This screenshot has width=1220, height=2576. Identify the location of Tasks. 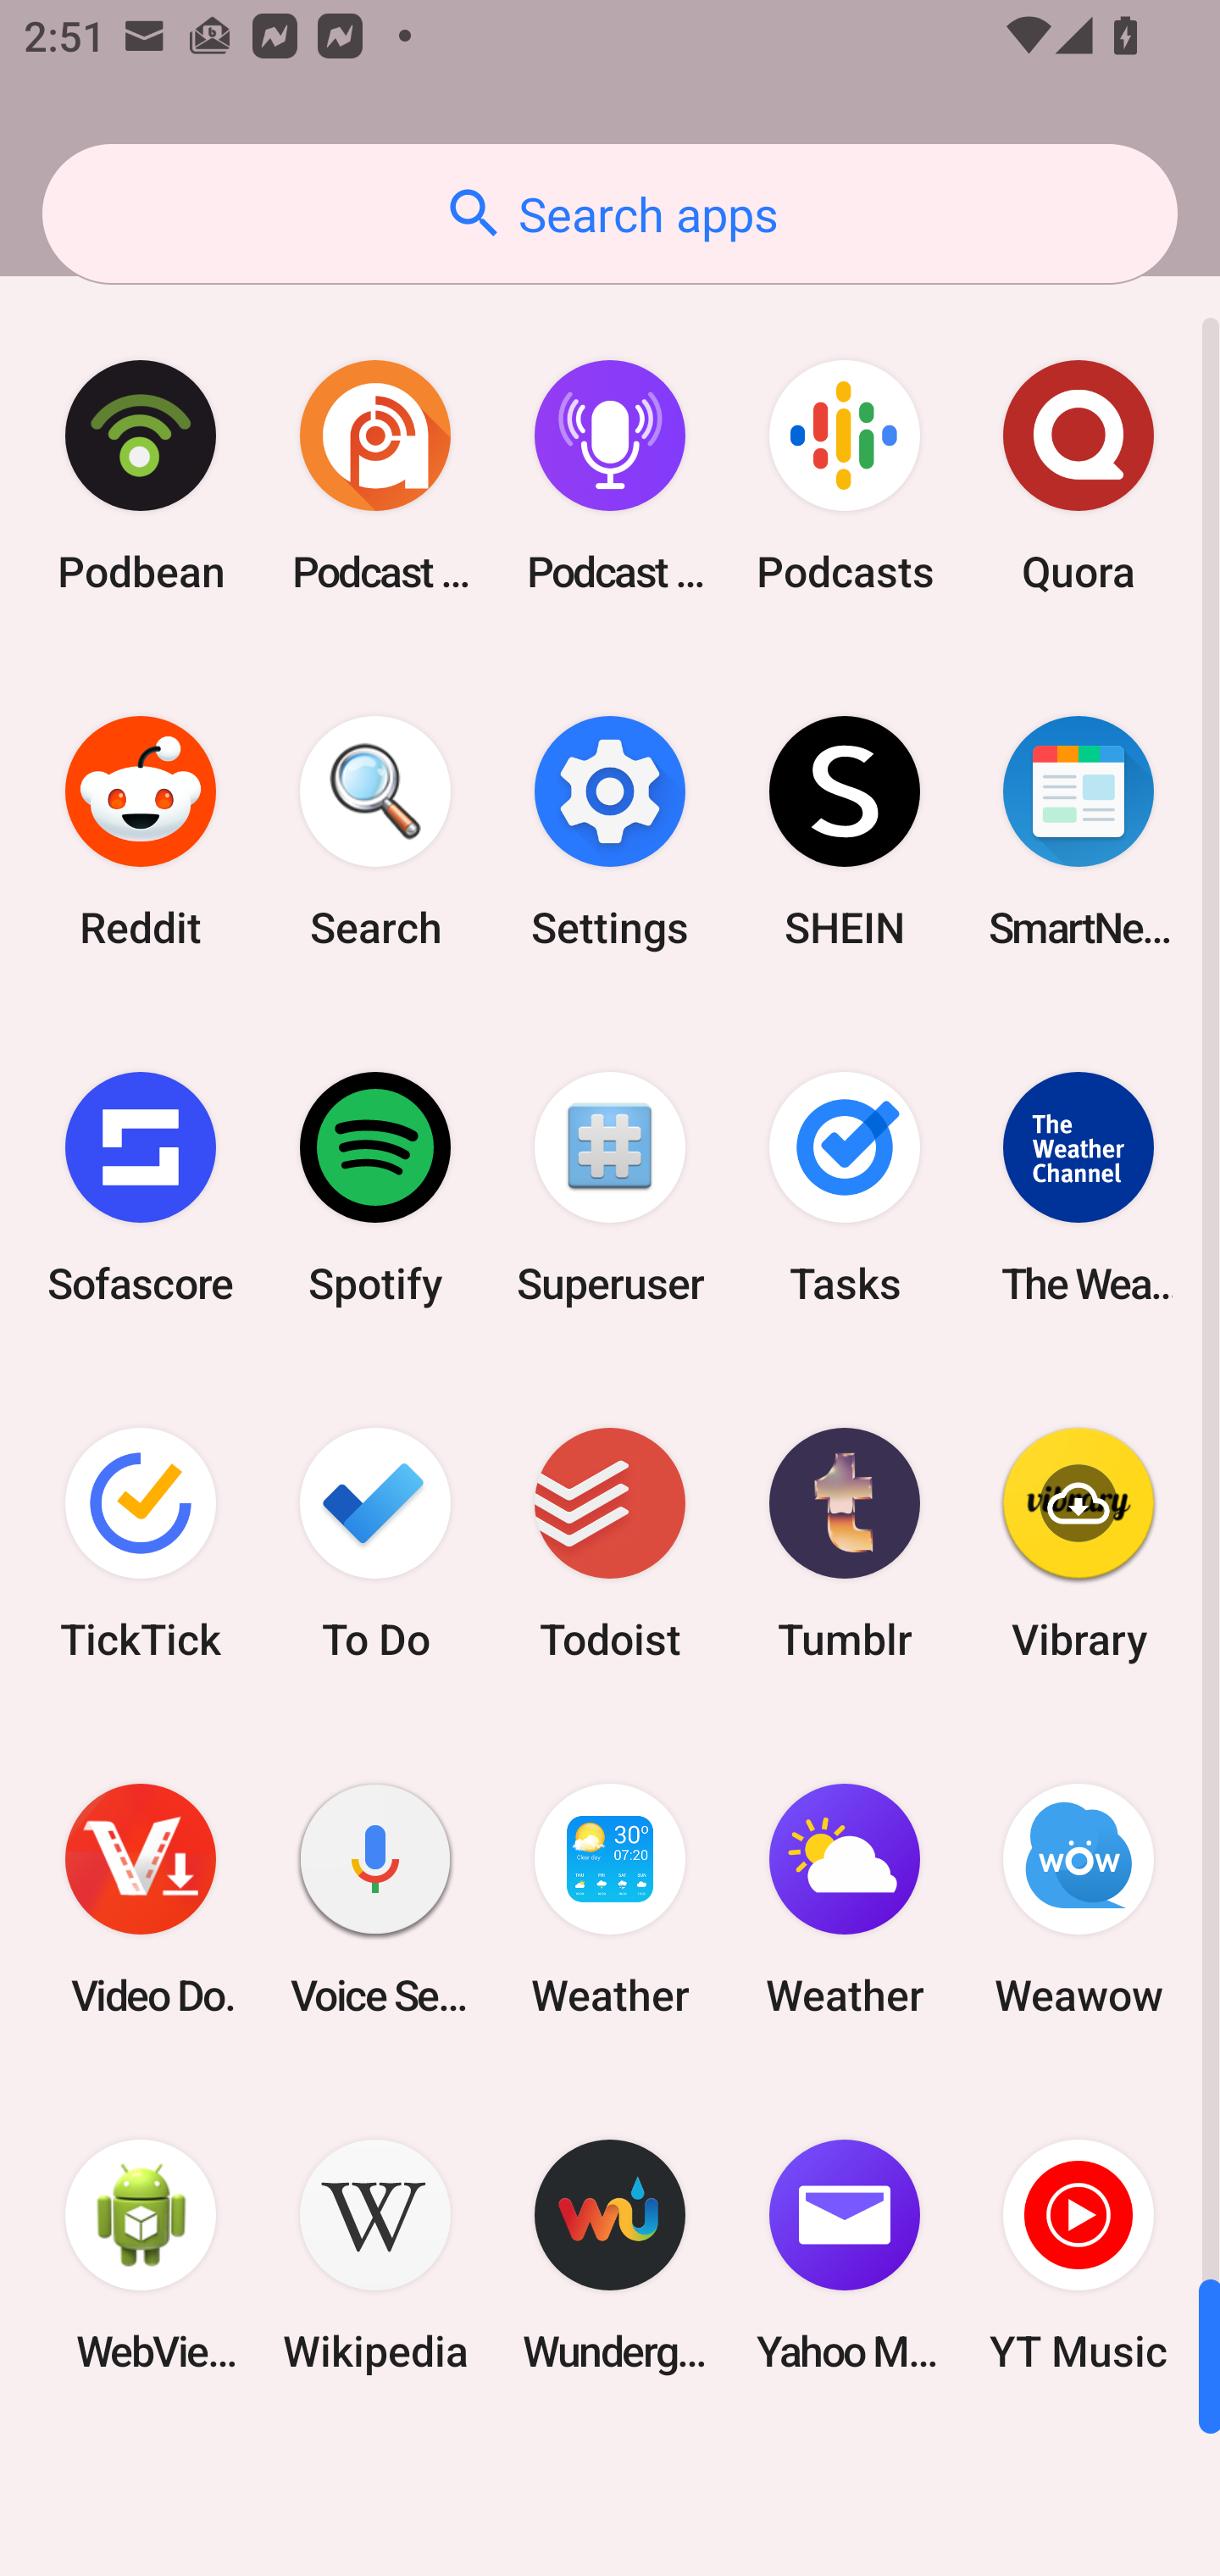
(844, 1187).